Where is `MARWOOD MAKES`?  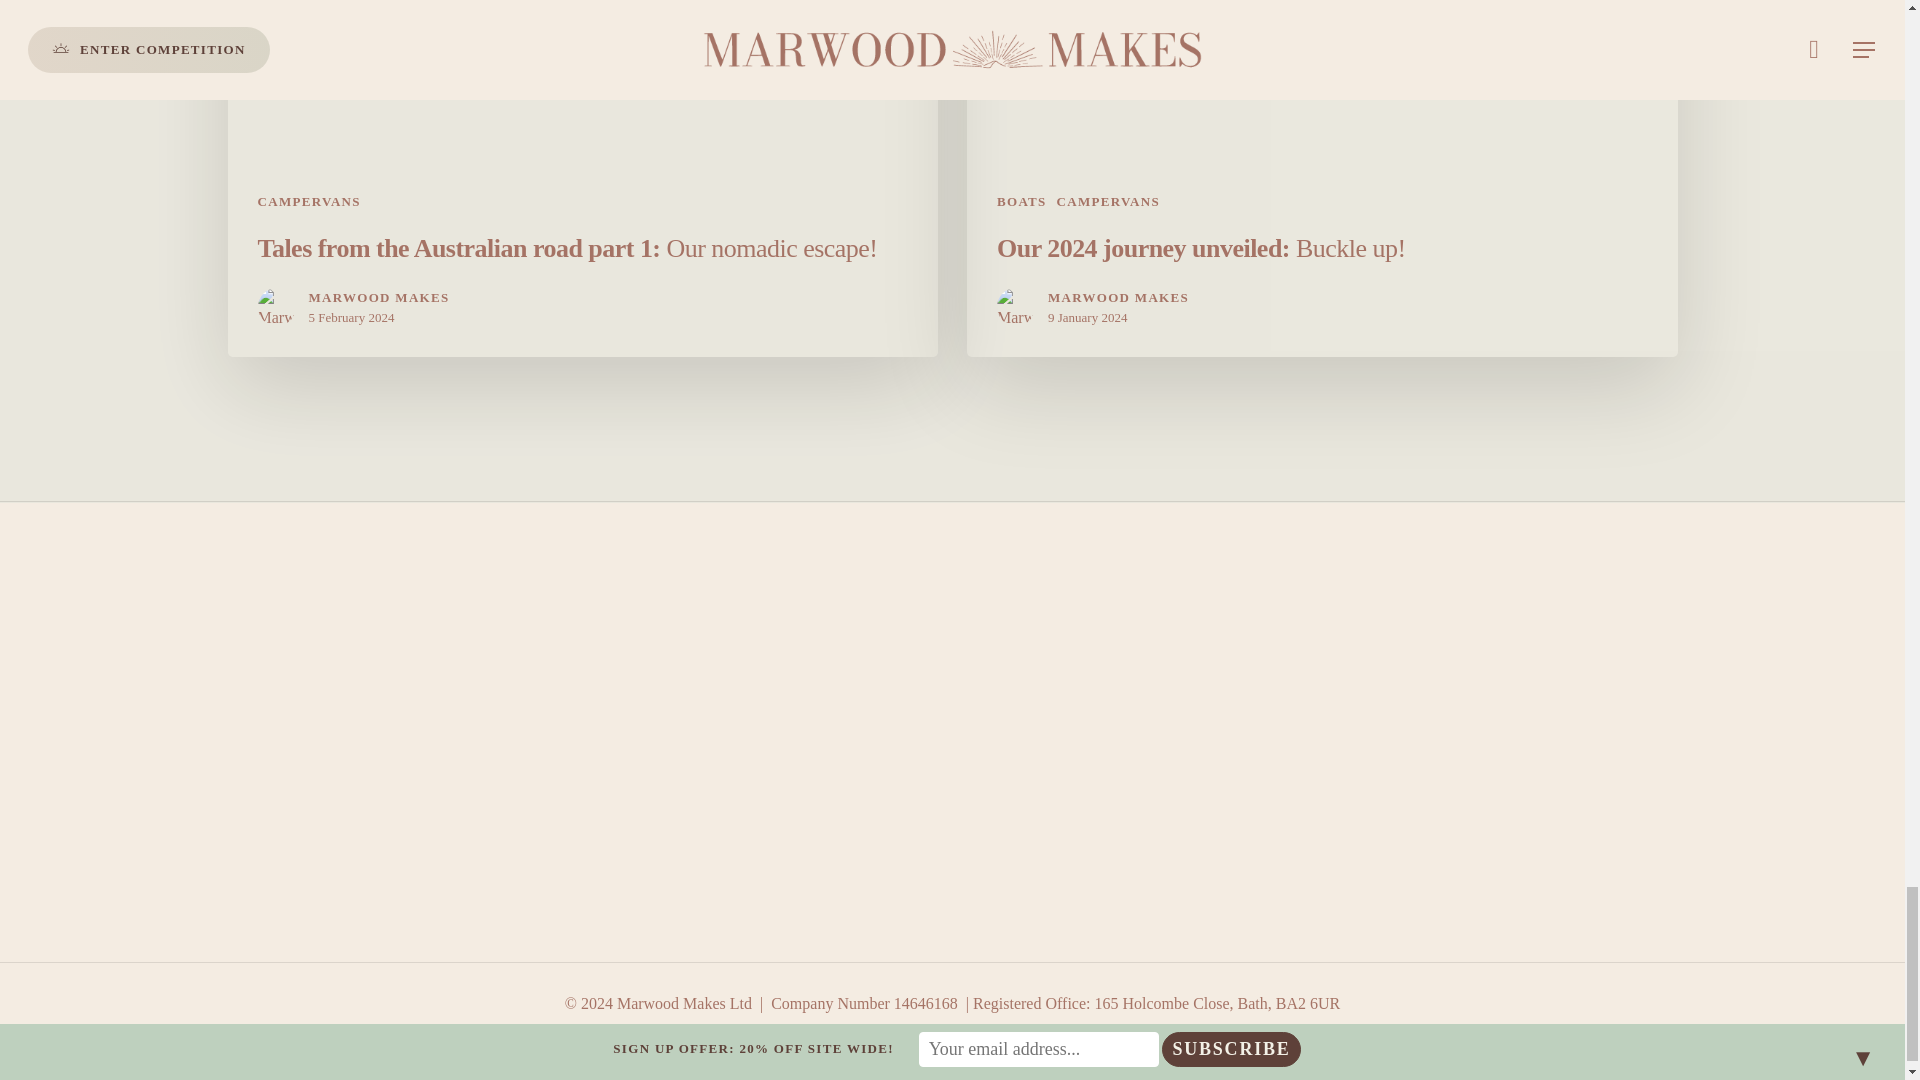 MARWOOD MAKES is located at coordinates (378, 297).